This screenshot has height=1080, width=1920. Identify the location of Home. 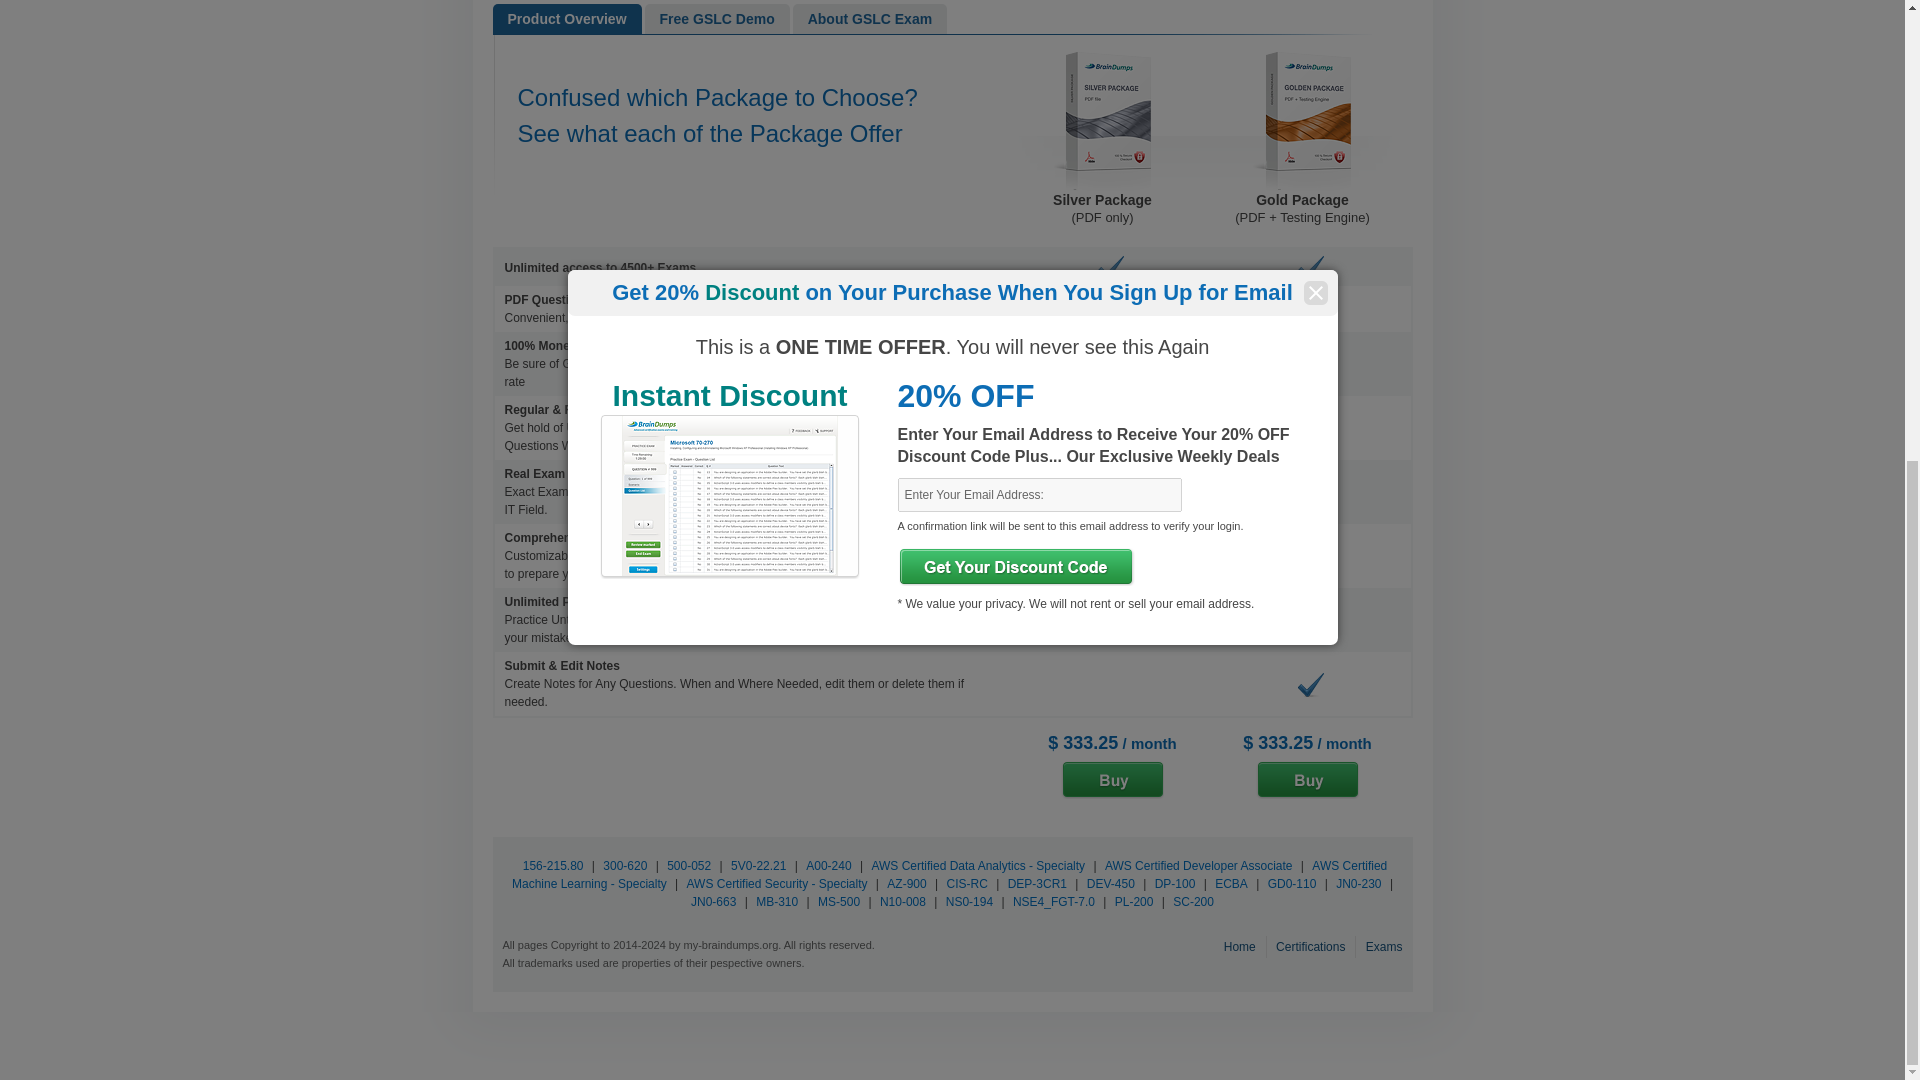
(1242, 946).